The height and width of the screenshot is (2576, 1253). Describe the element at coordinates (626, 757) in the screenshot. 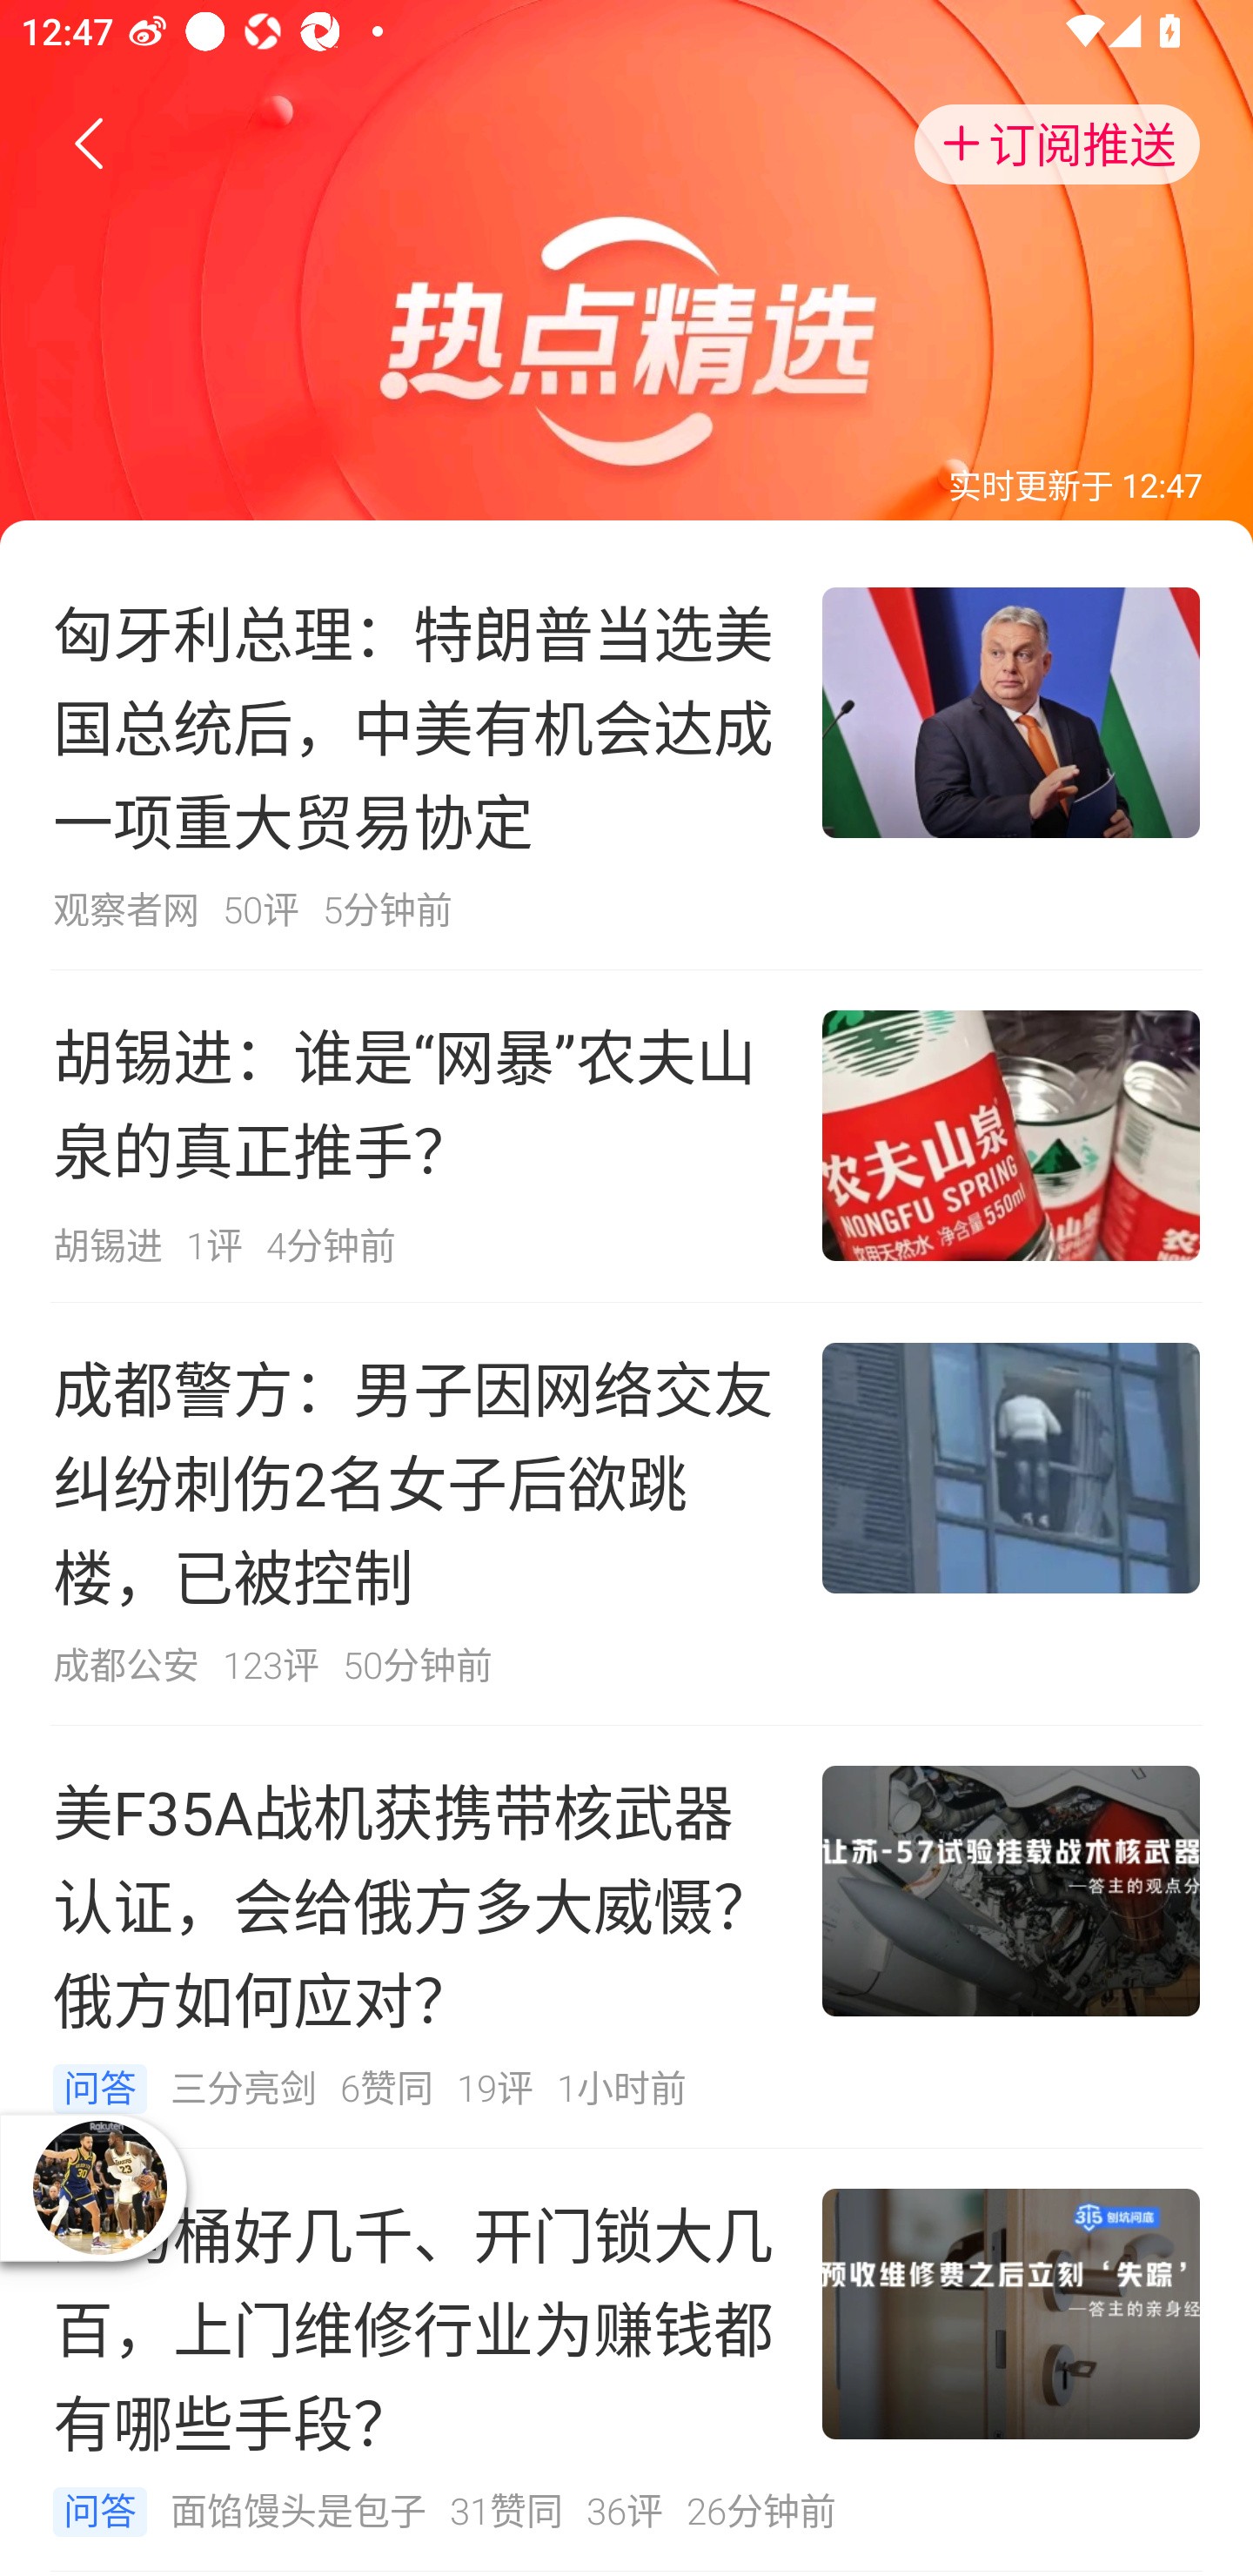

I see `匈牙利总理：特朗普当选美国总统后，中美有机会达成一项重大贸易协定 观察者网 50评 5分钟前` at that location.